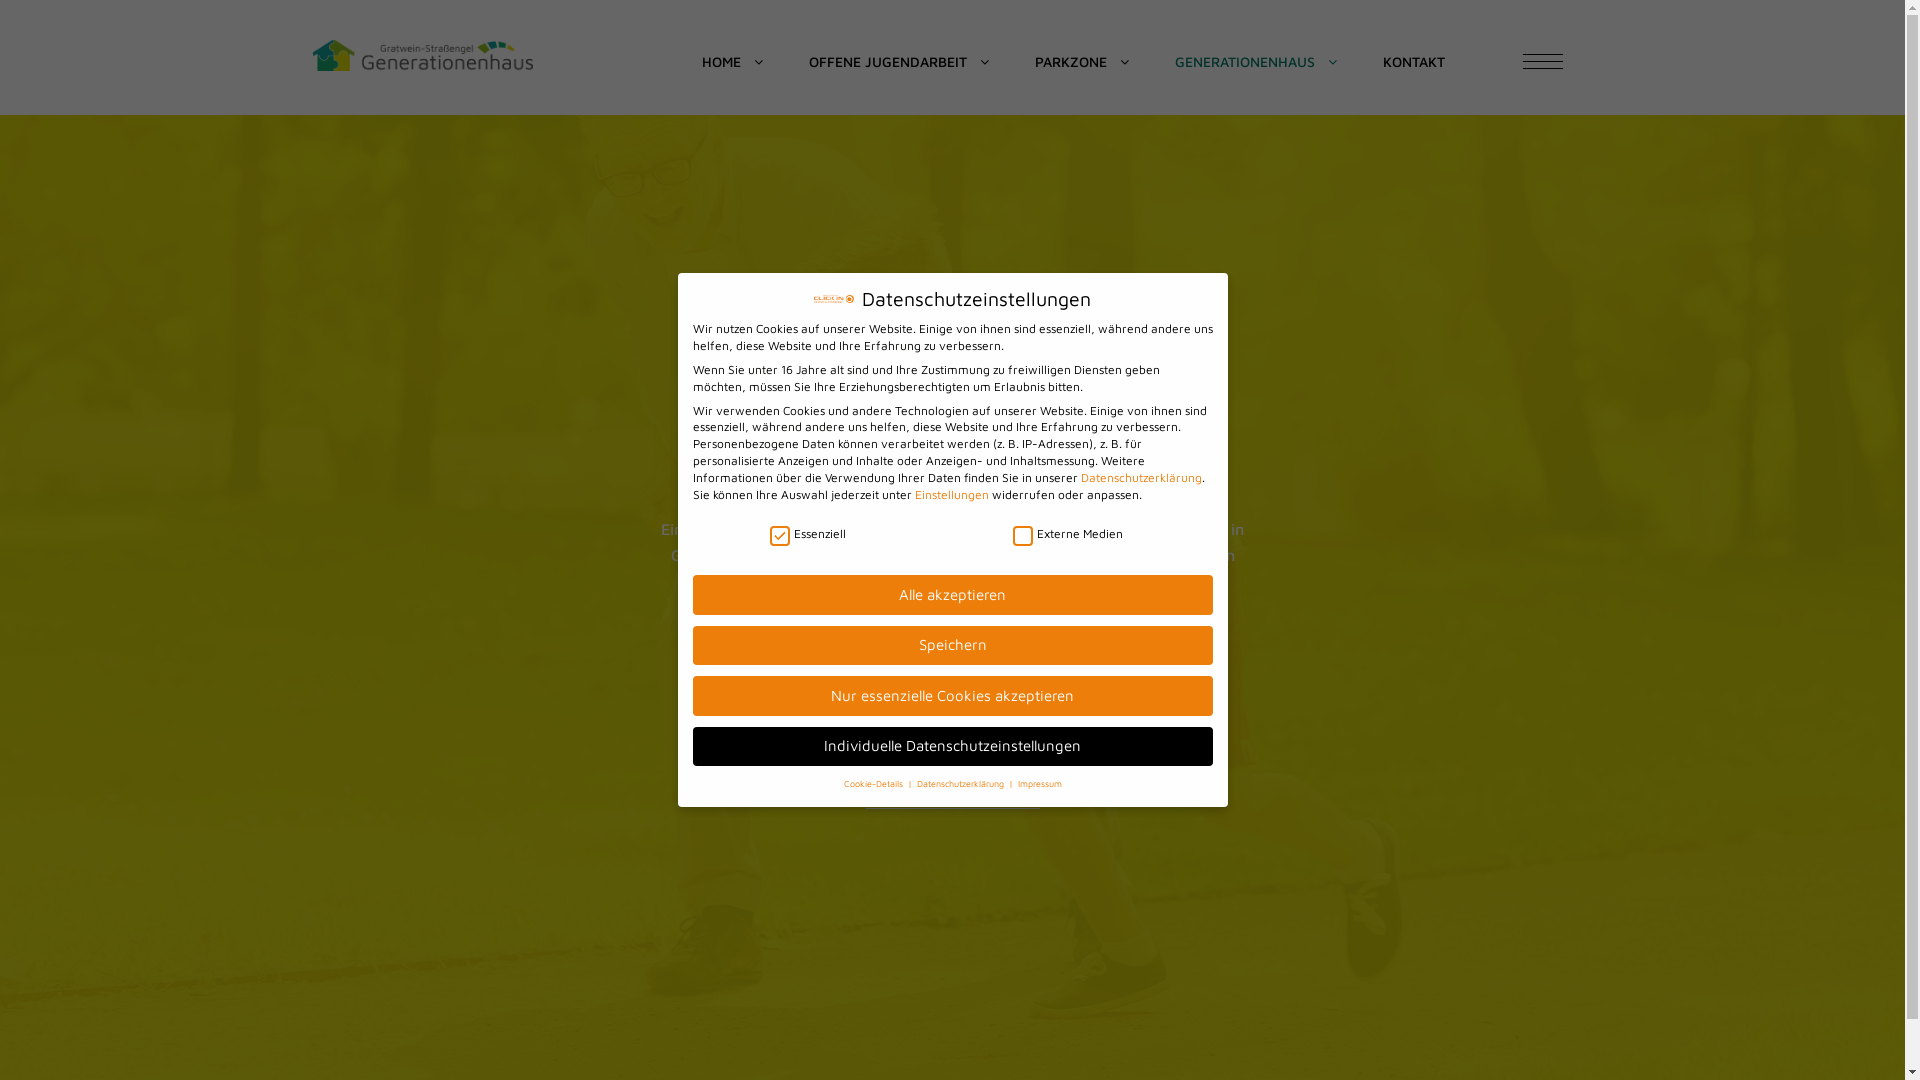  Describe the element at coordinates (1081, 62) in the screenshot. I see `PARKZONE` at that location.